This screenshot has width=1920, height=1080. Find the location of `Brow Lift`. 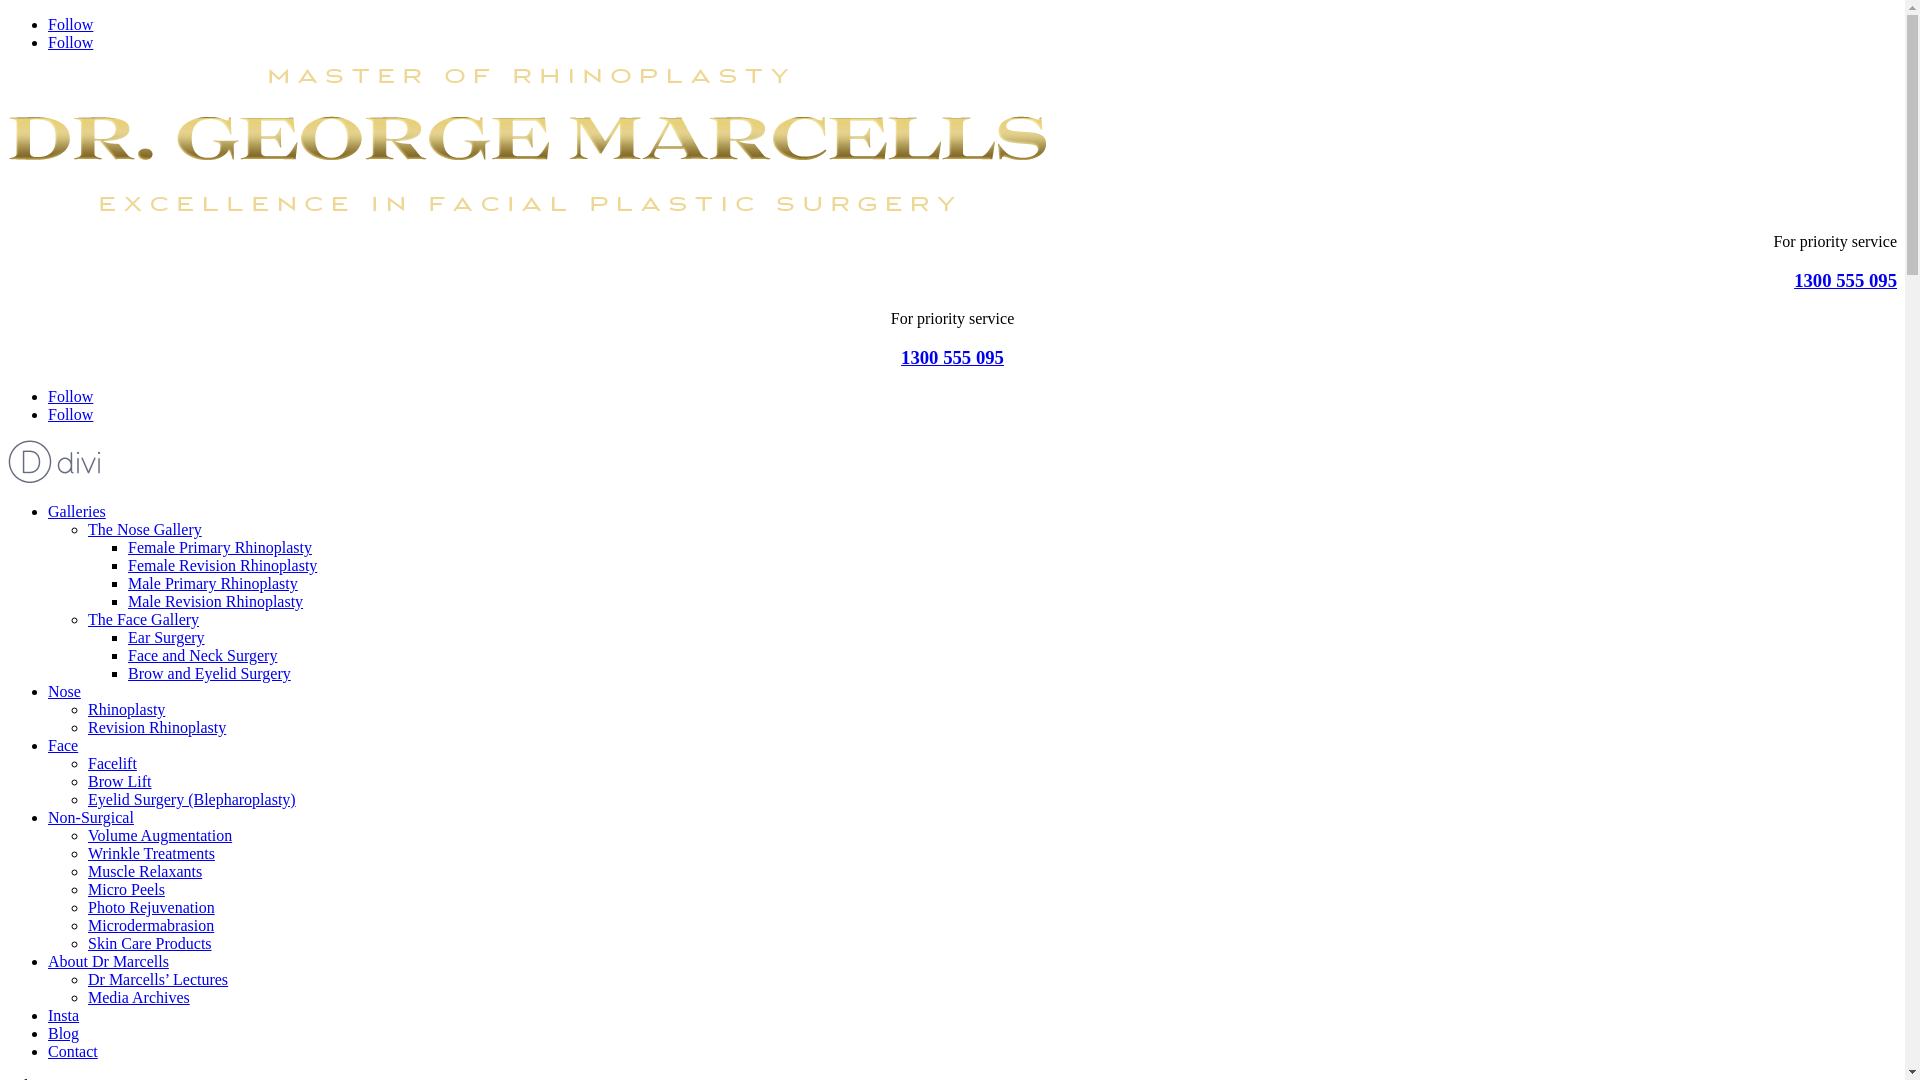

Brow Lift is located at coordinates (120, 782).